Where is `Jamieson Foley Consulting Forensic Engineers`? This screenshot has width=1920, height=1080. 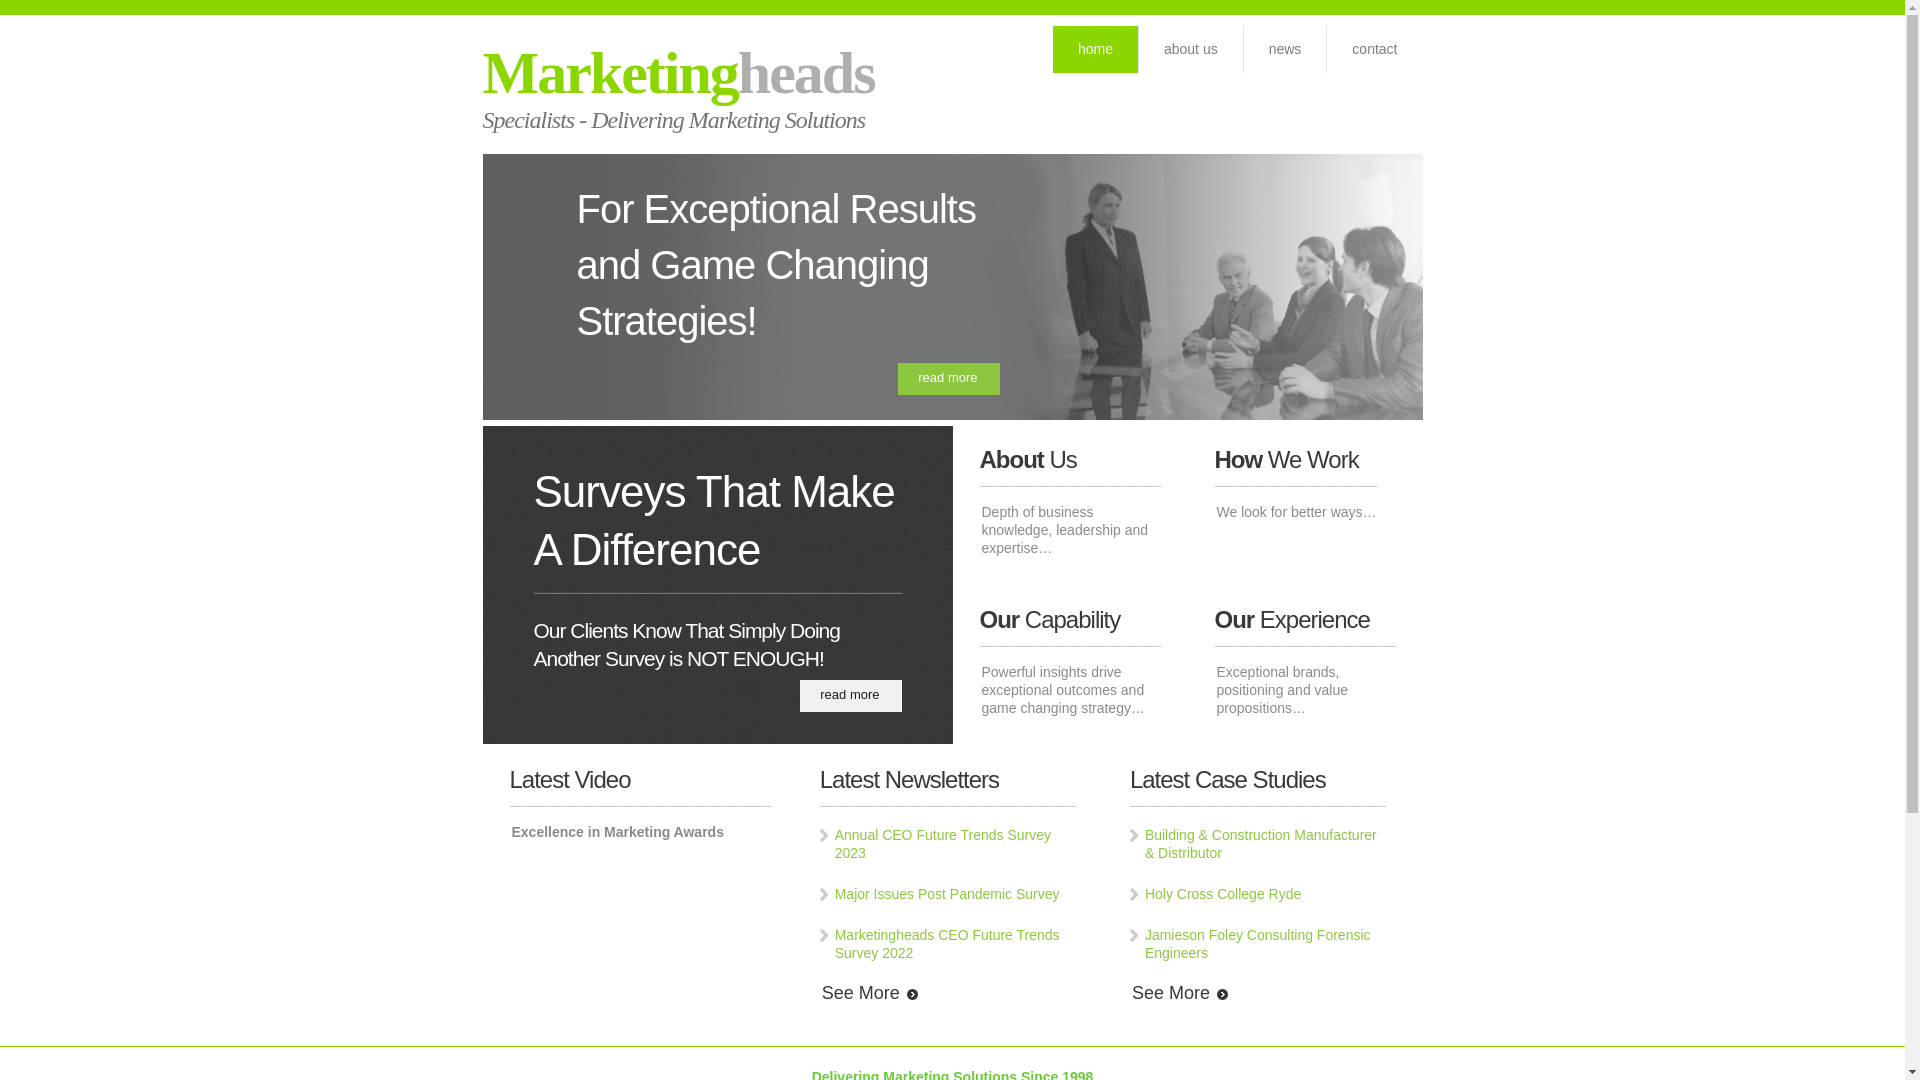
Jamieson Foley Consulting Forensic Engineers is located at coordinates (1258, 944).